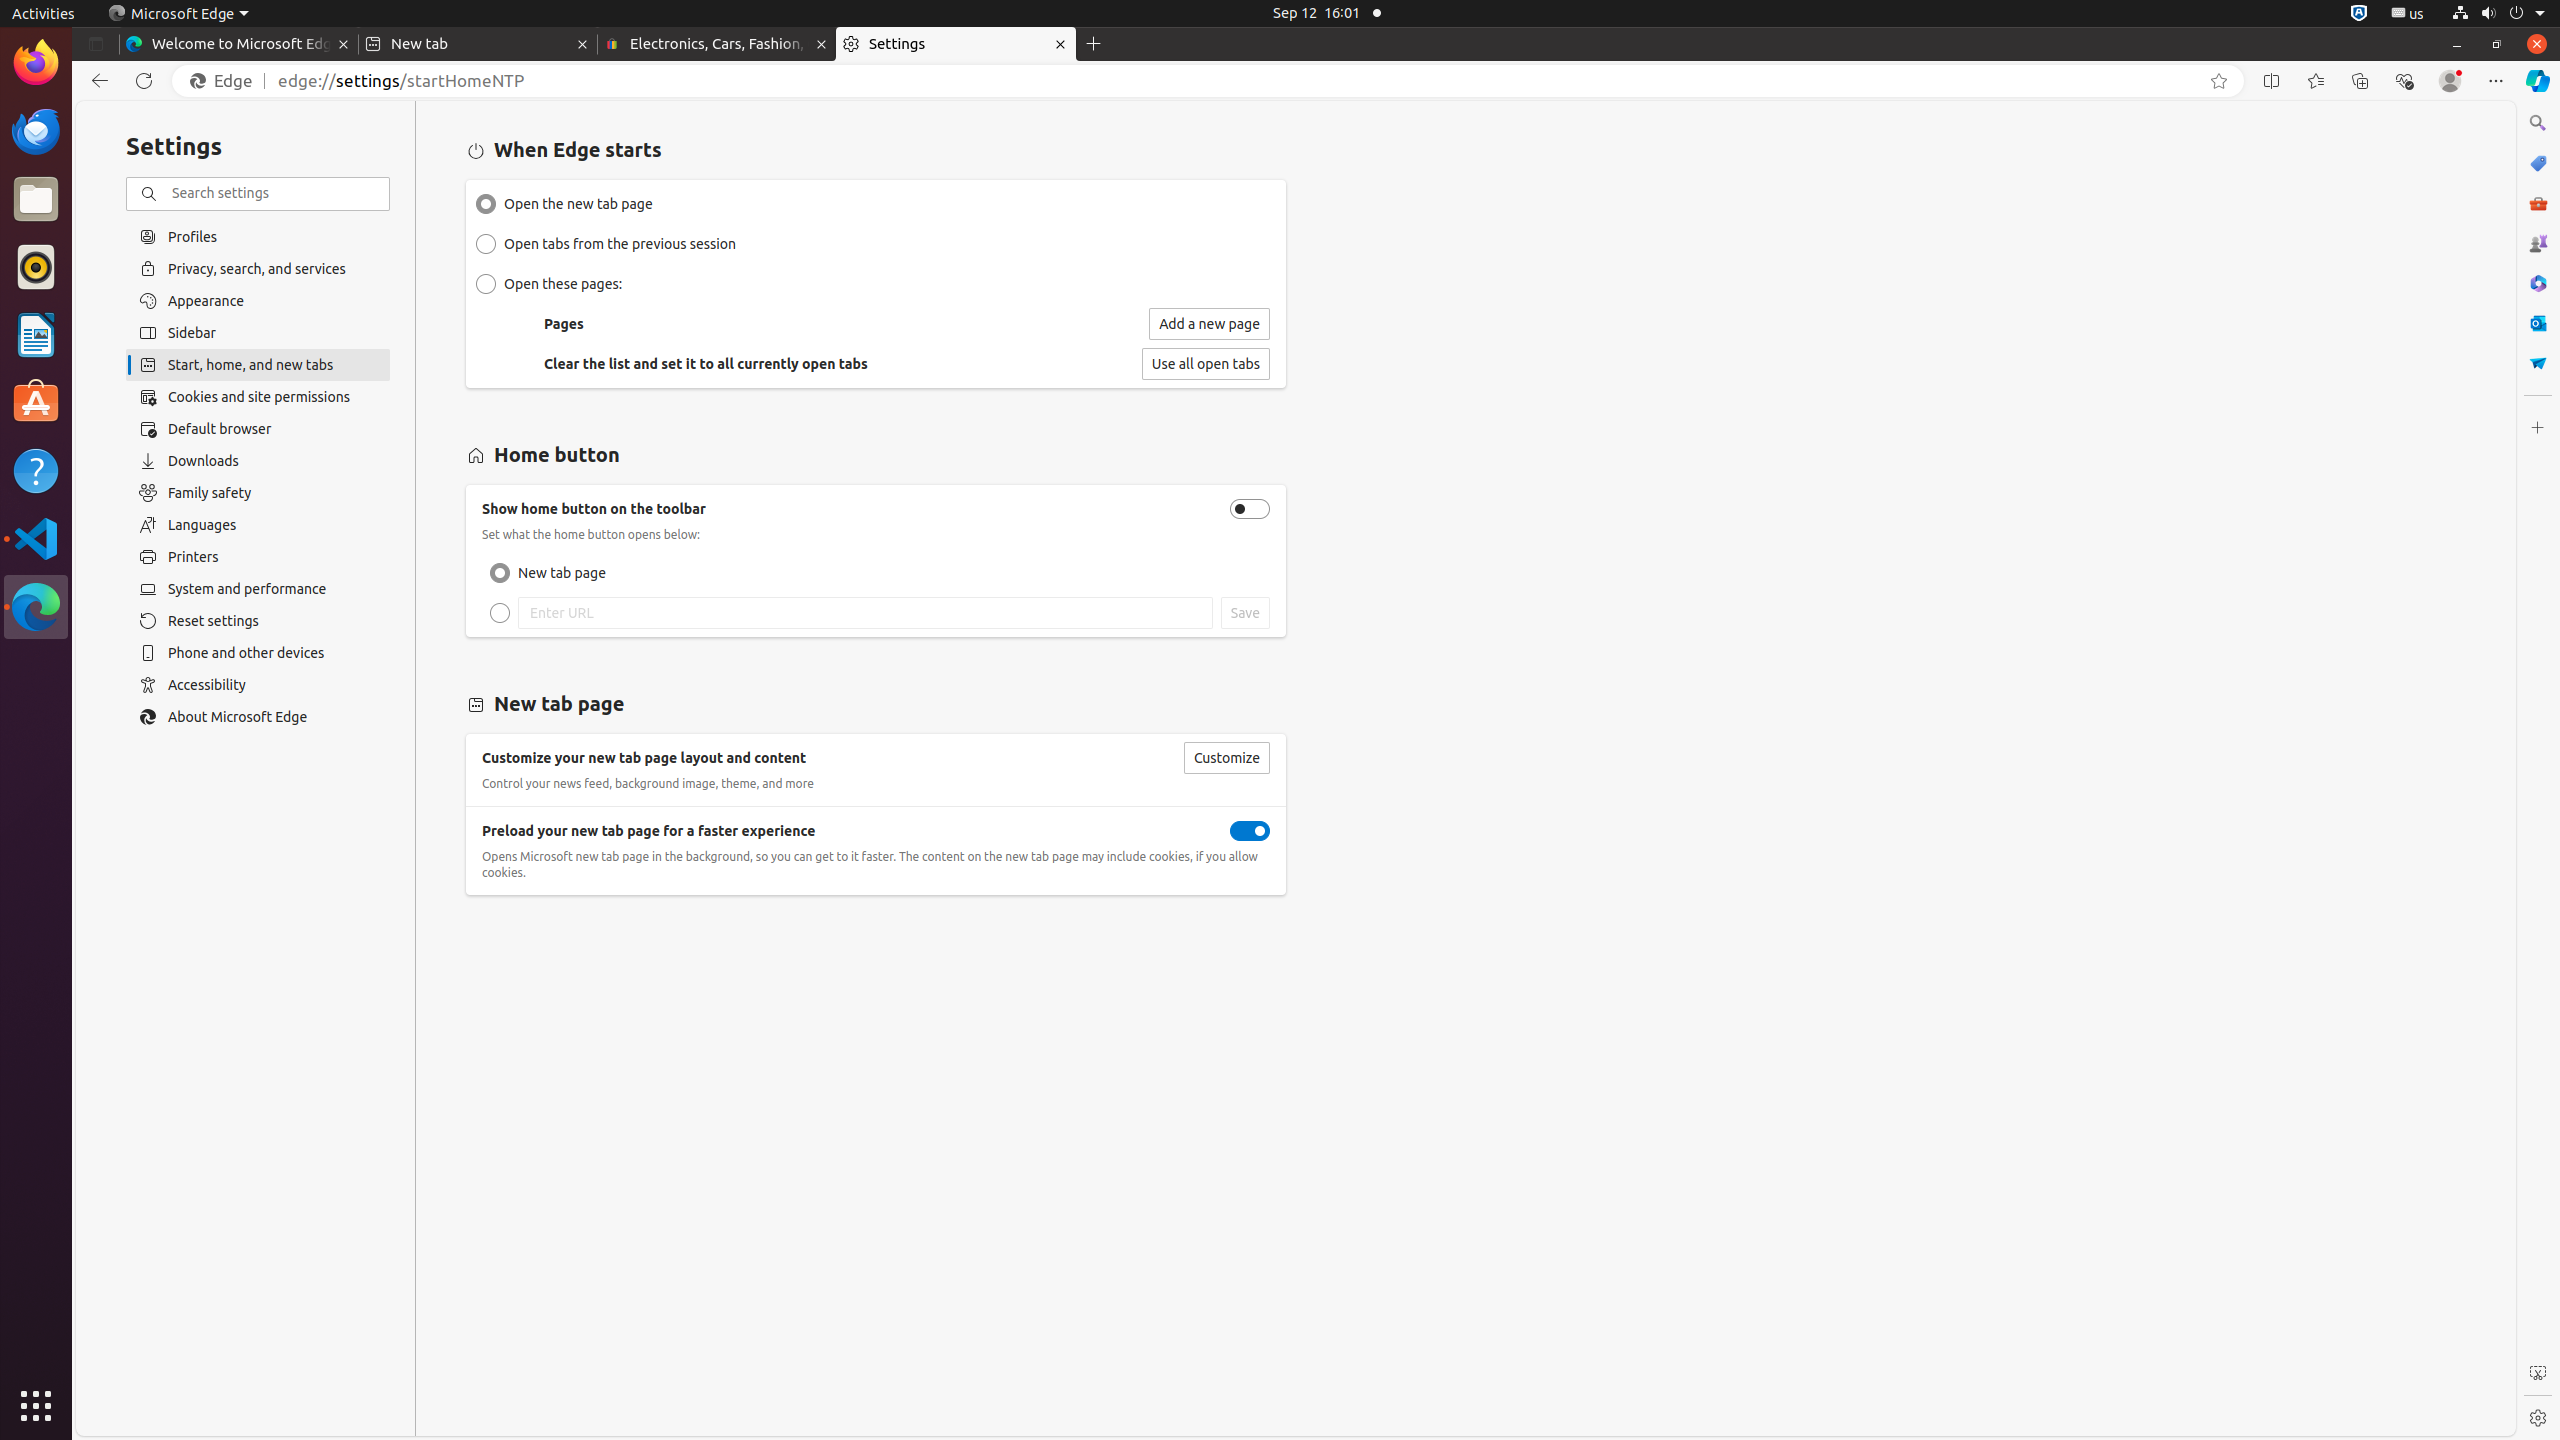 This screenshot has height=1440, width=2560. What do you see at coordinates (96, 44) in the screenshot?
I see `Tab actions menu` at bounding box center [96, 44].